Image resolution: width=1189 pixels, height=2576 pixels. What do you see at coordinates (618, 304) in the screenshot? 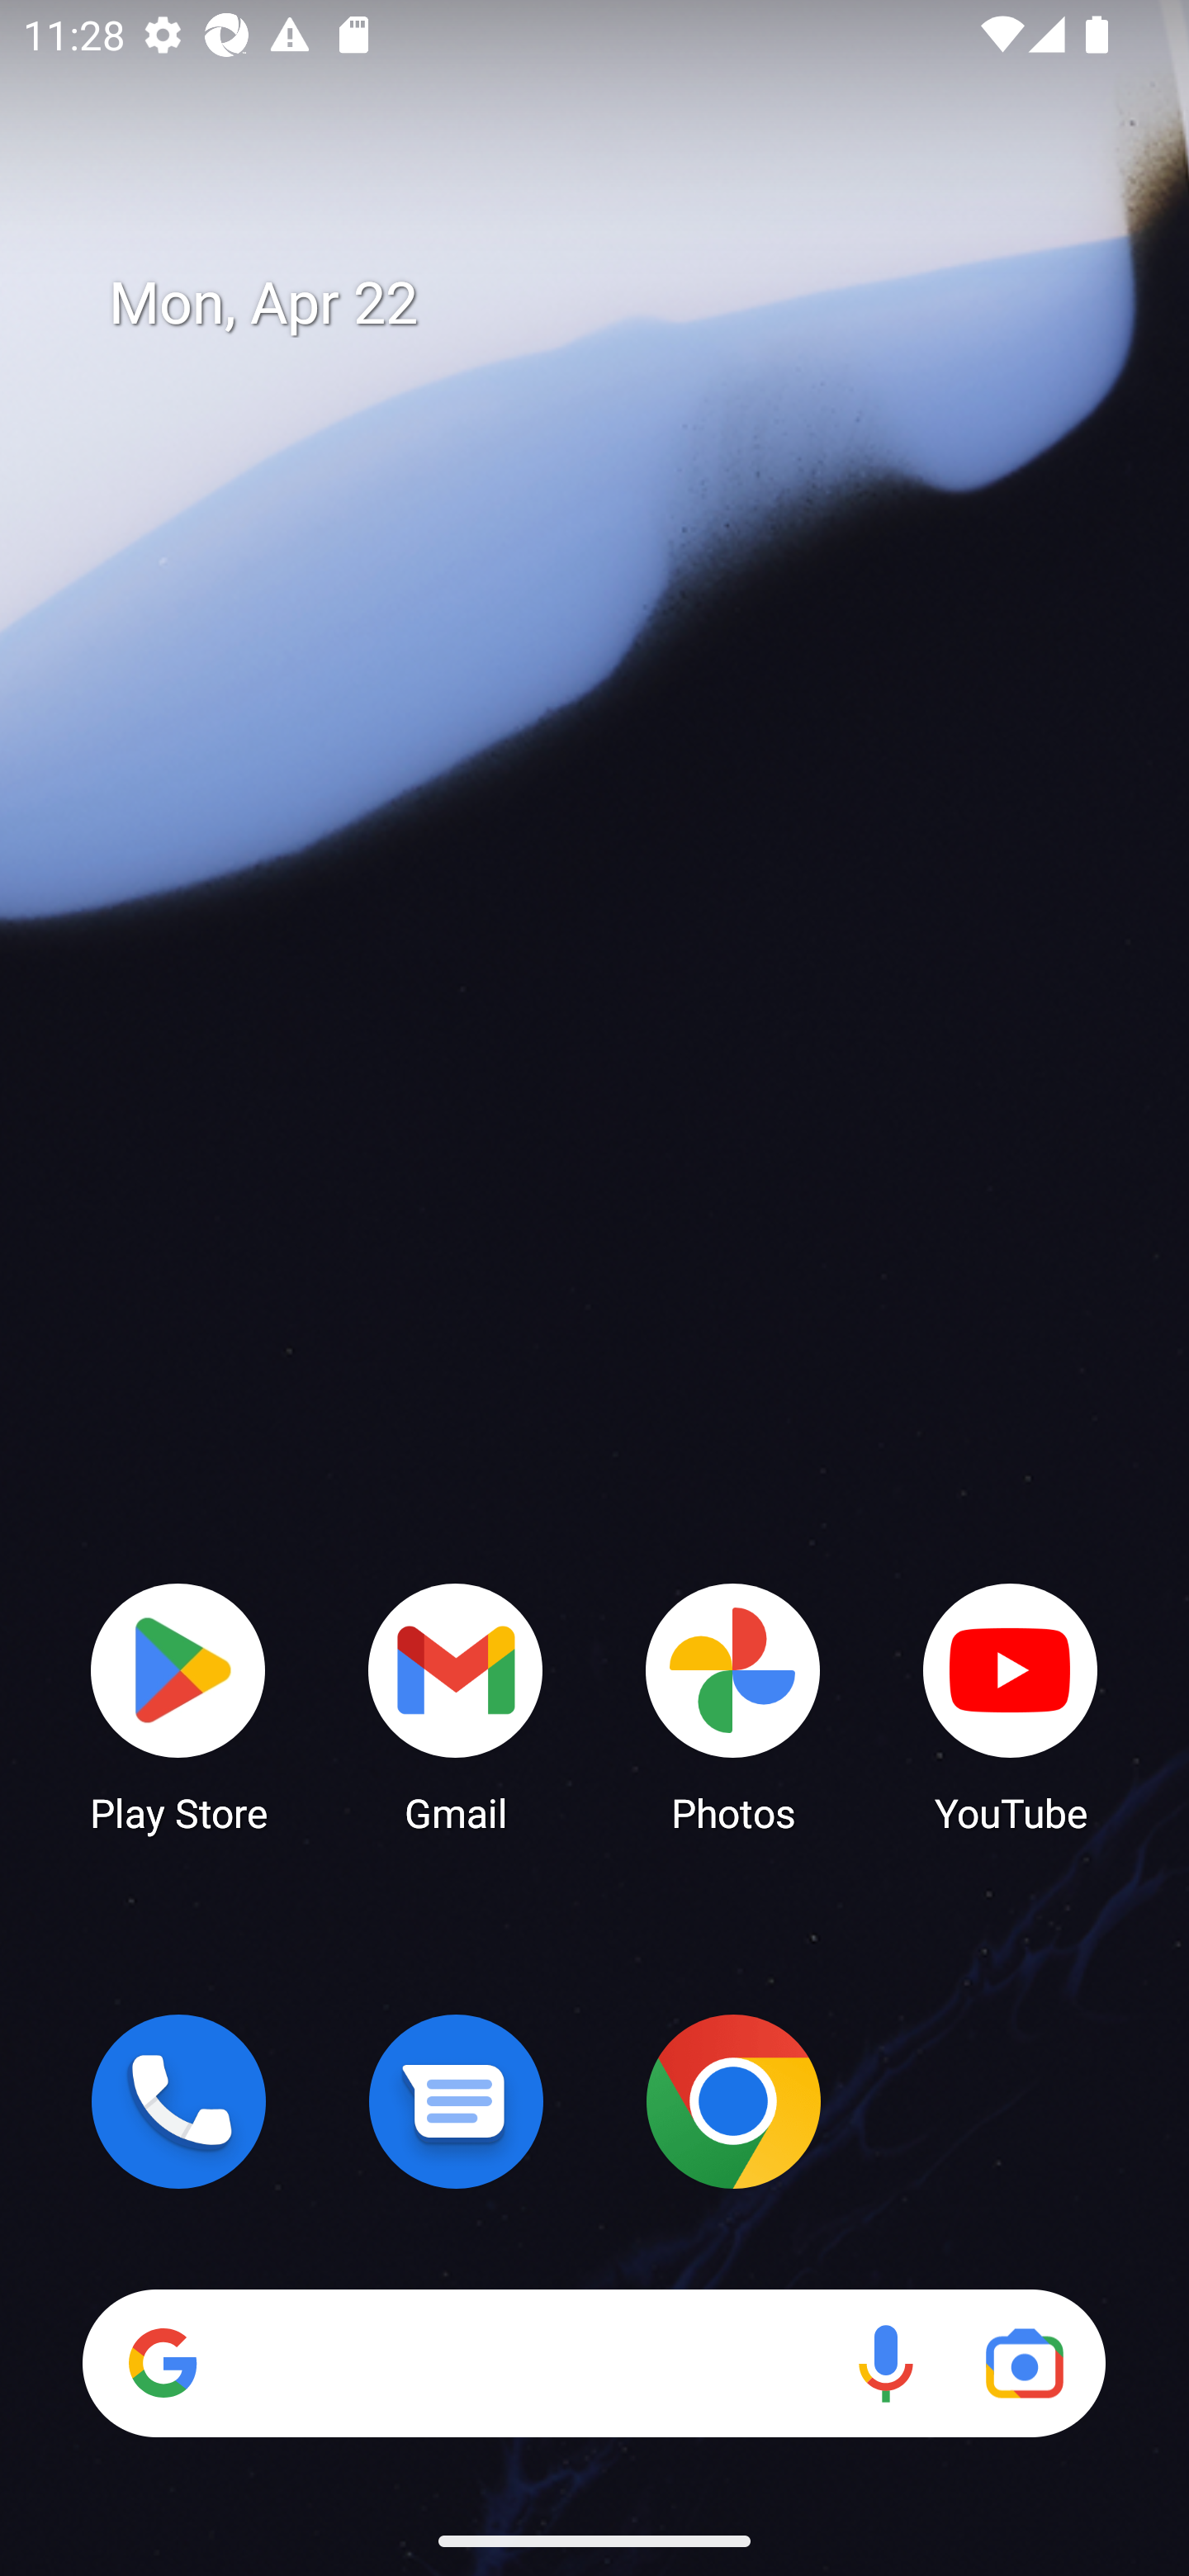
I see `Mon, Apr 22` at bounding box center [618, 304].